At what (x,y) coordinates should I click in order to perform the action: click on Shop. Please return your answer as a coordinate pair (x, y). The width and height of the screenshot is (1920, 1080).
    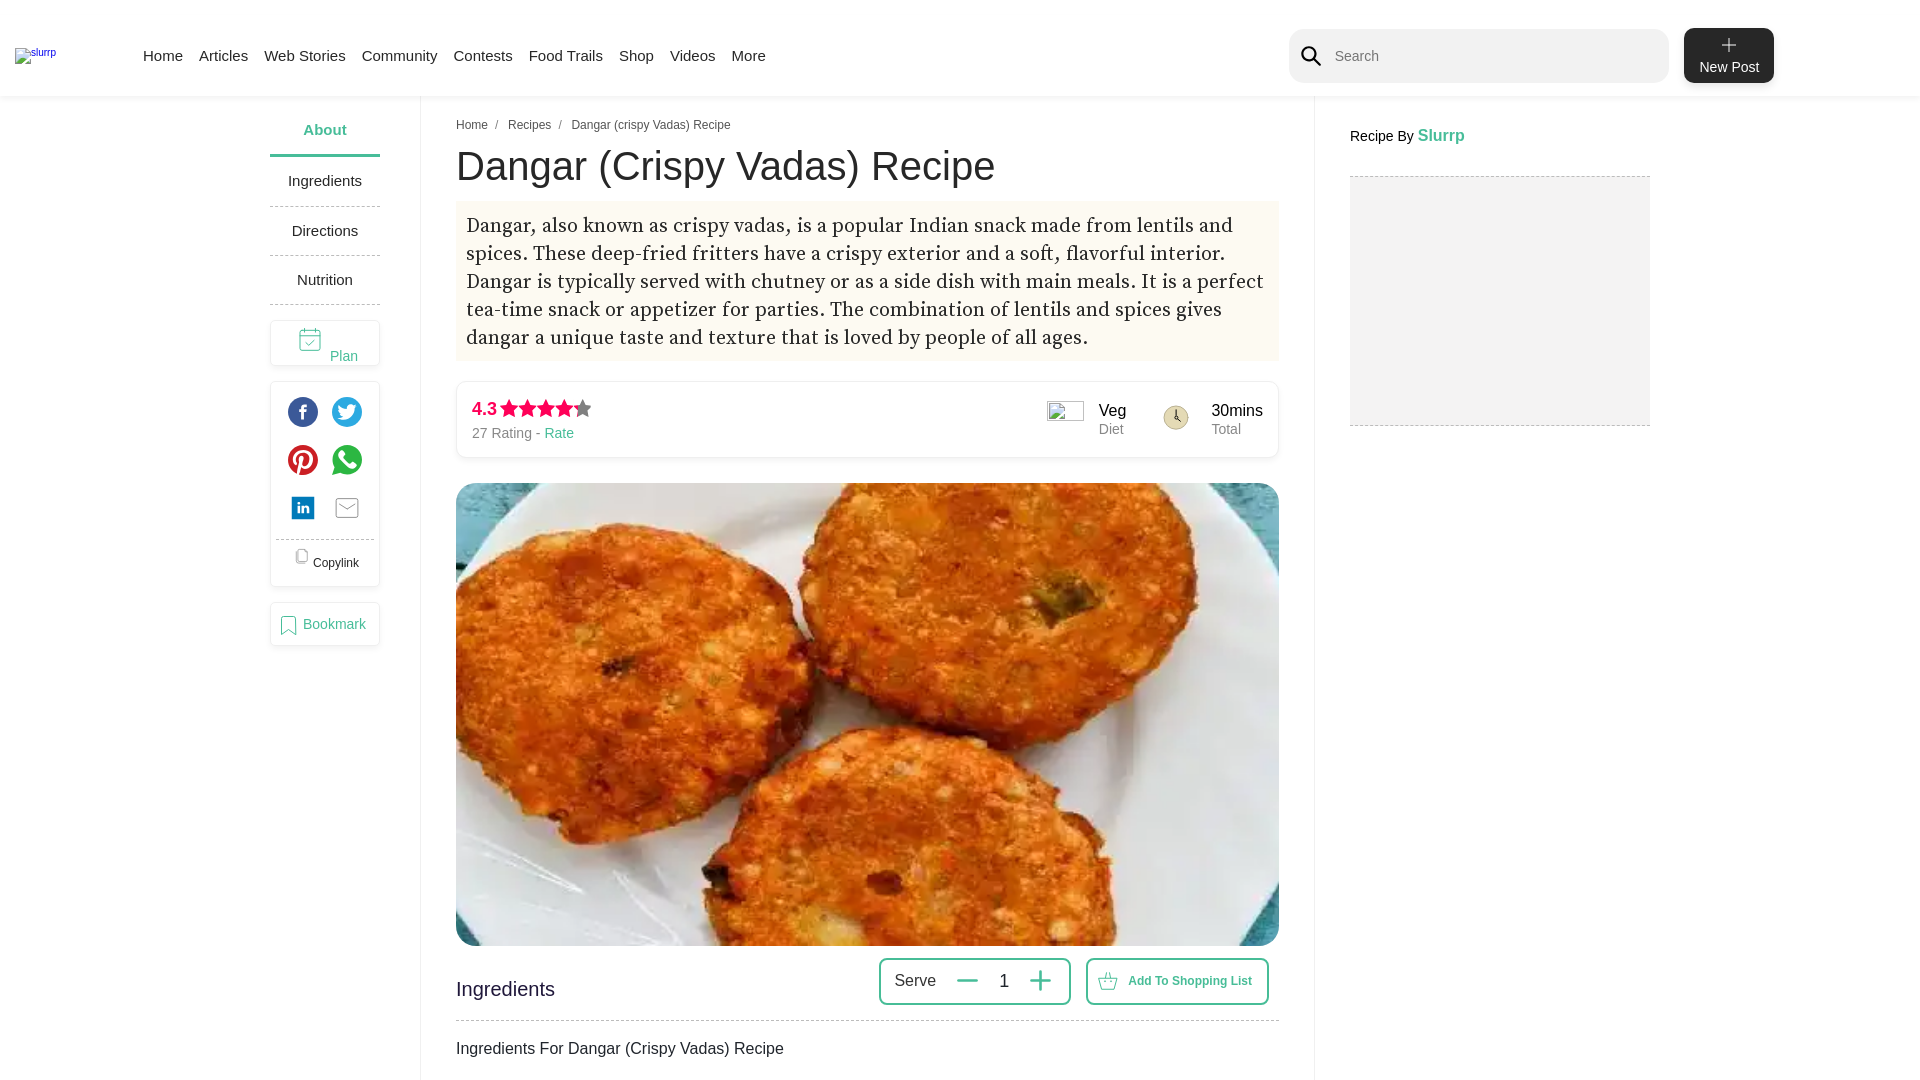
    Looking at the image, I should click on (636, 55).